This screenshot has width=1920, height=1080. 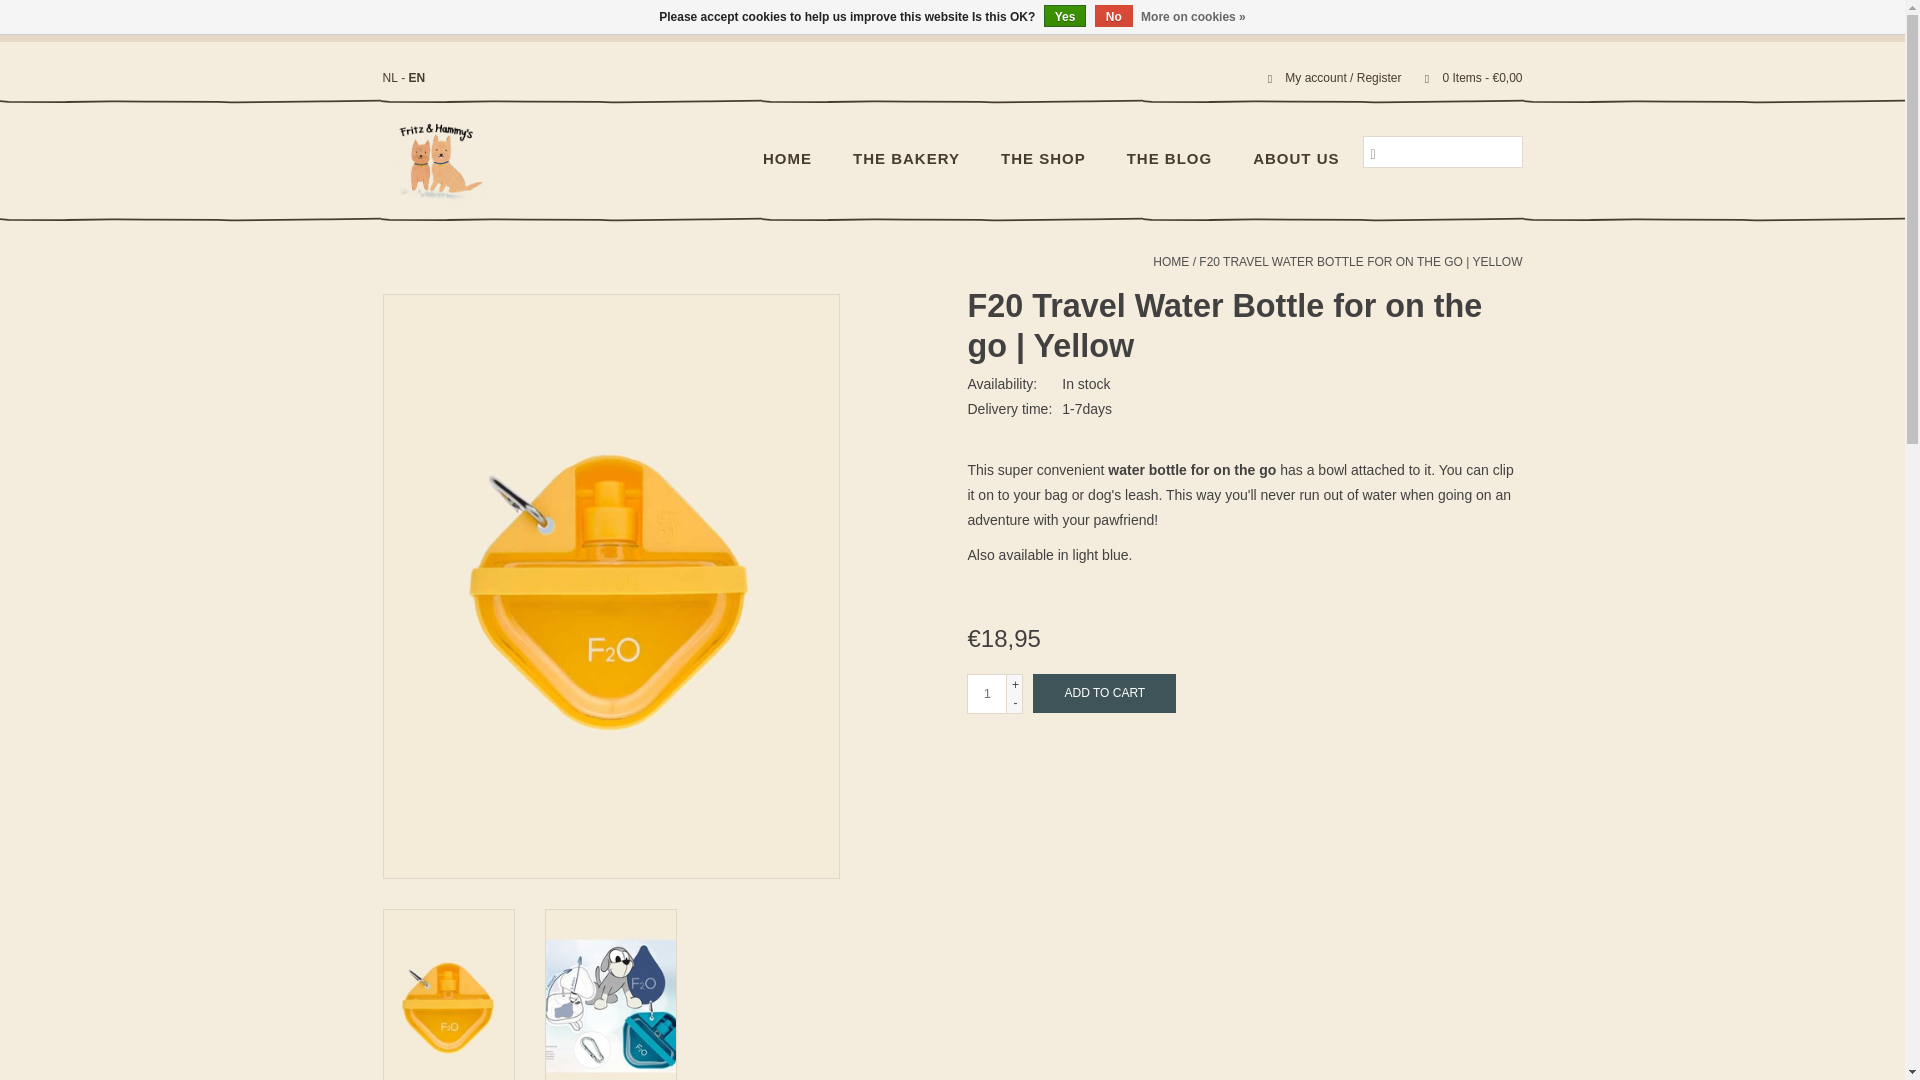 I want to click on The Shop, so click(x=1043, y=159).